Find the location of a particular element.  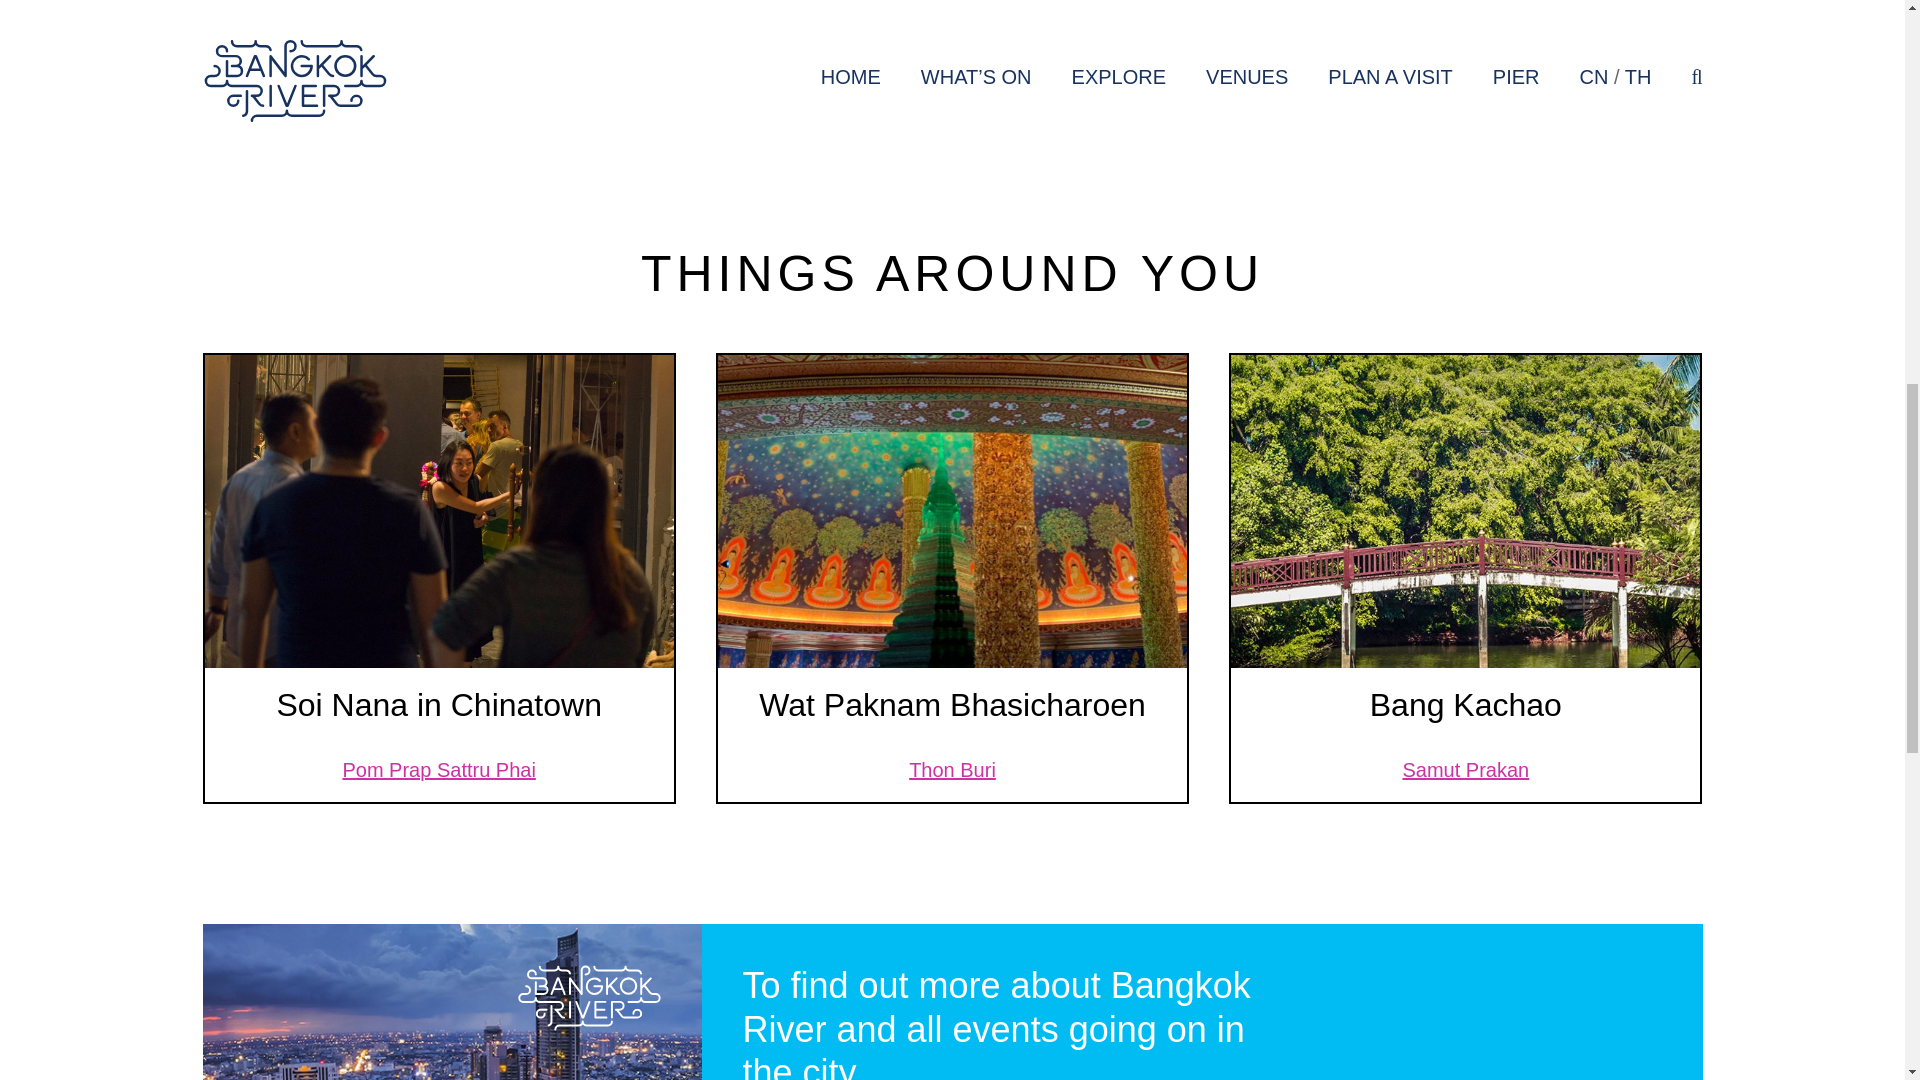

Facebook is located at coordinates (1093, 63).